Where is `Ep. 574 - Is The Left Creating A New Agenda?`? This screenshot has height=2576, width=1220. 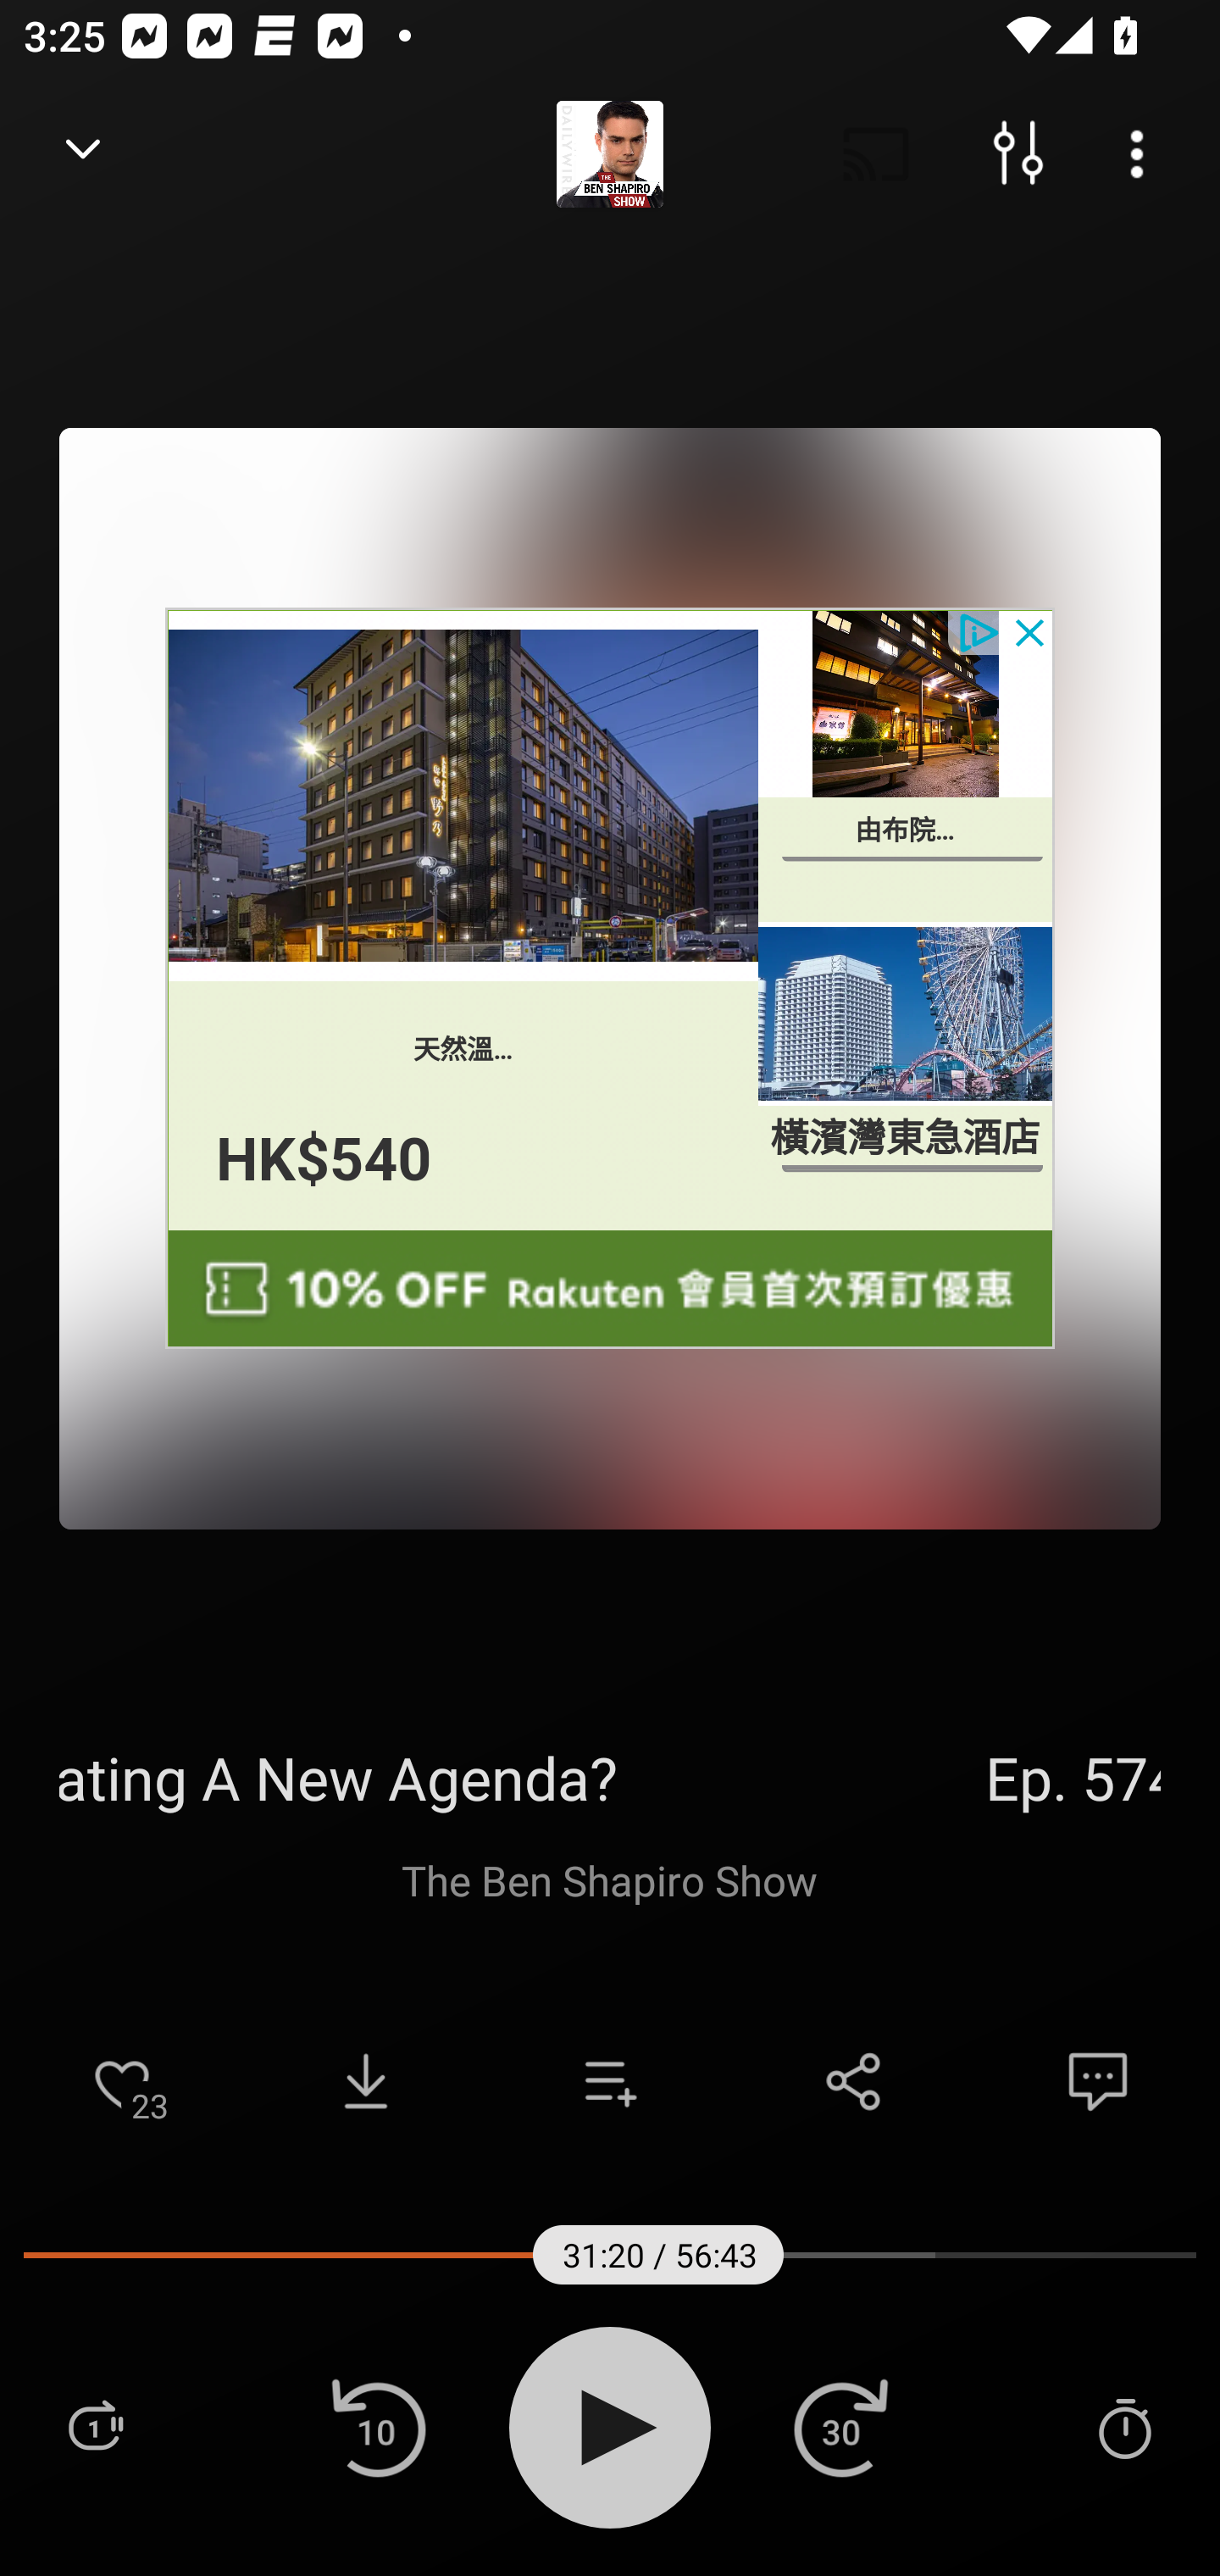
Ep. 574 - Is The Left Creating A New Agenda? is located at coordinates (610, 1777).